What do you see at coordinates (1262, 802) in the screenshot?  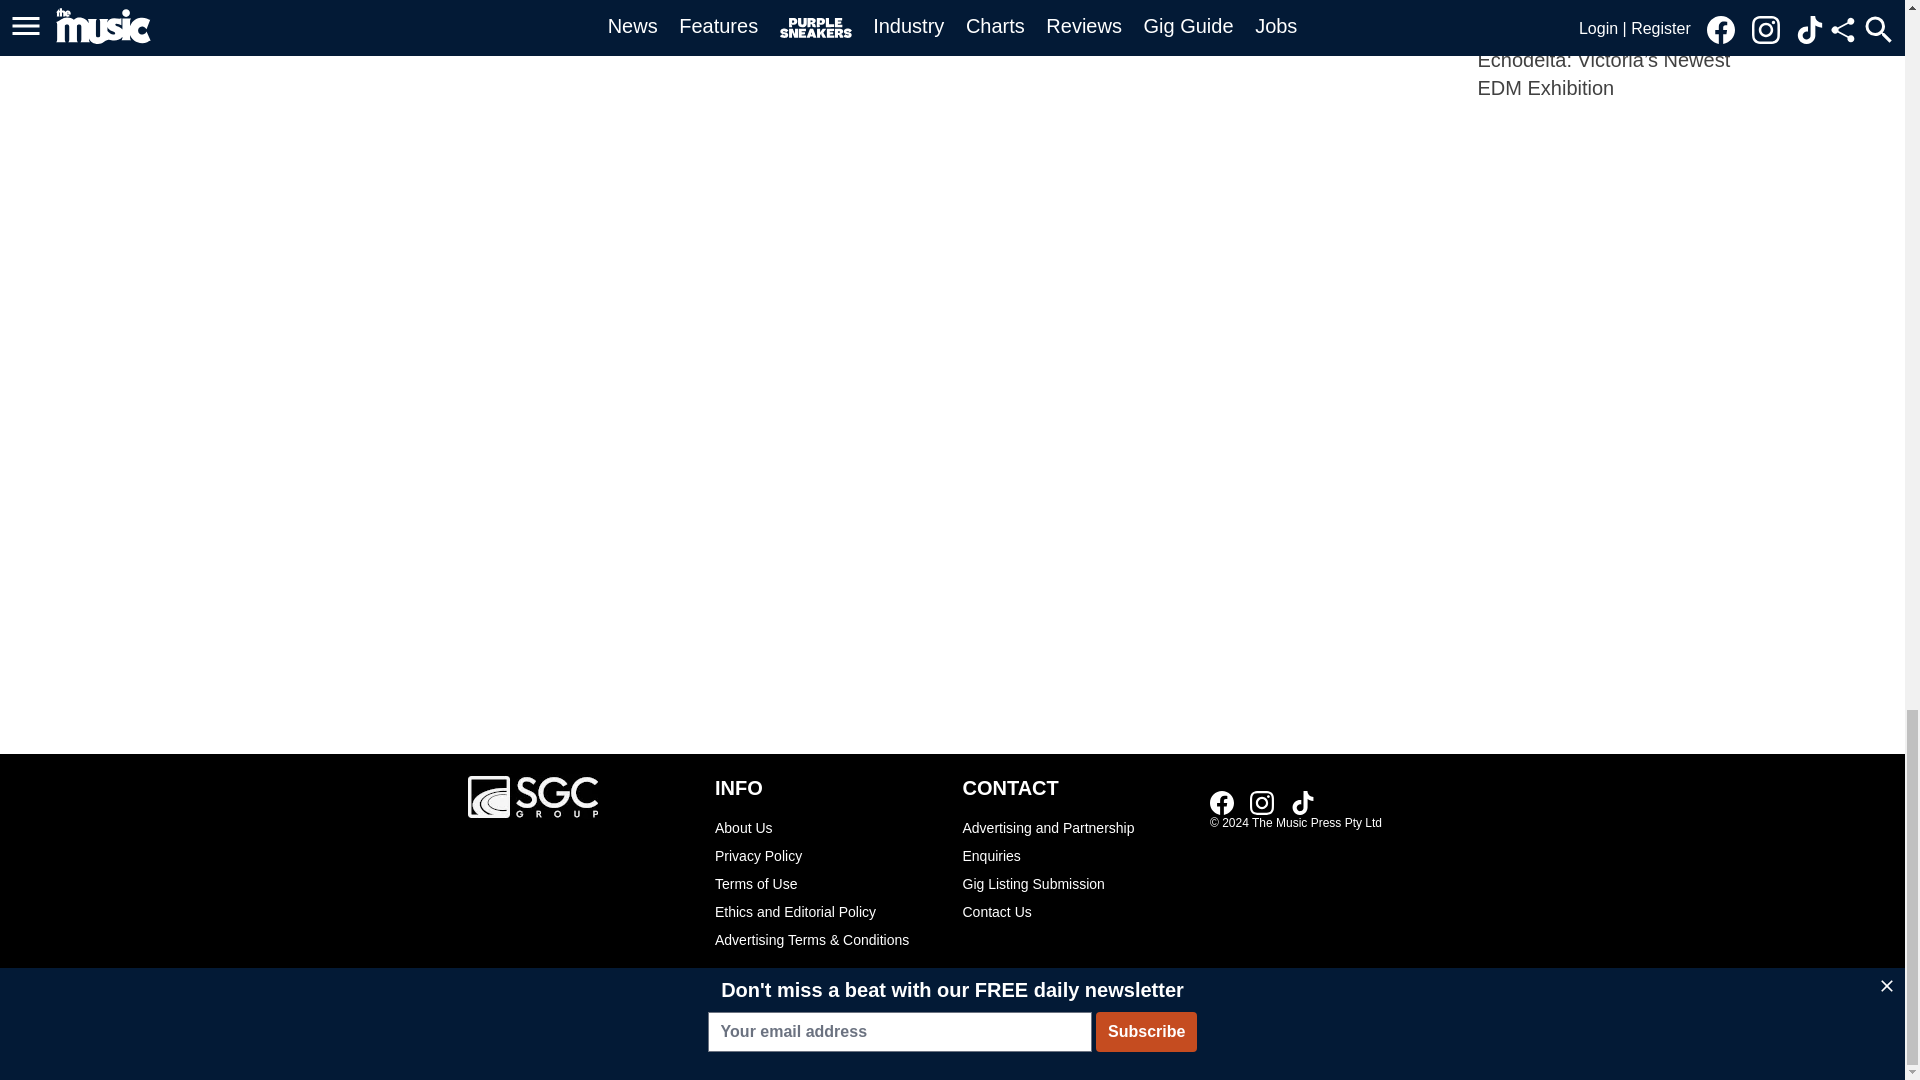 I see `Link to our Instagram` at bounding box center [1262, 802].